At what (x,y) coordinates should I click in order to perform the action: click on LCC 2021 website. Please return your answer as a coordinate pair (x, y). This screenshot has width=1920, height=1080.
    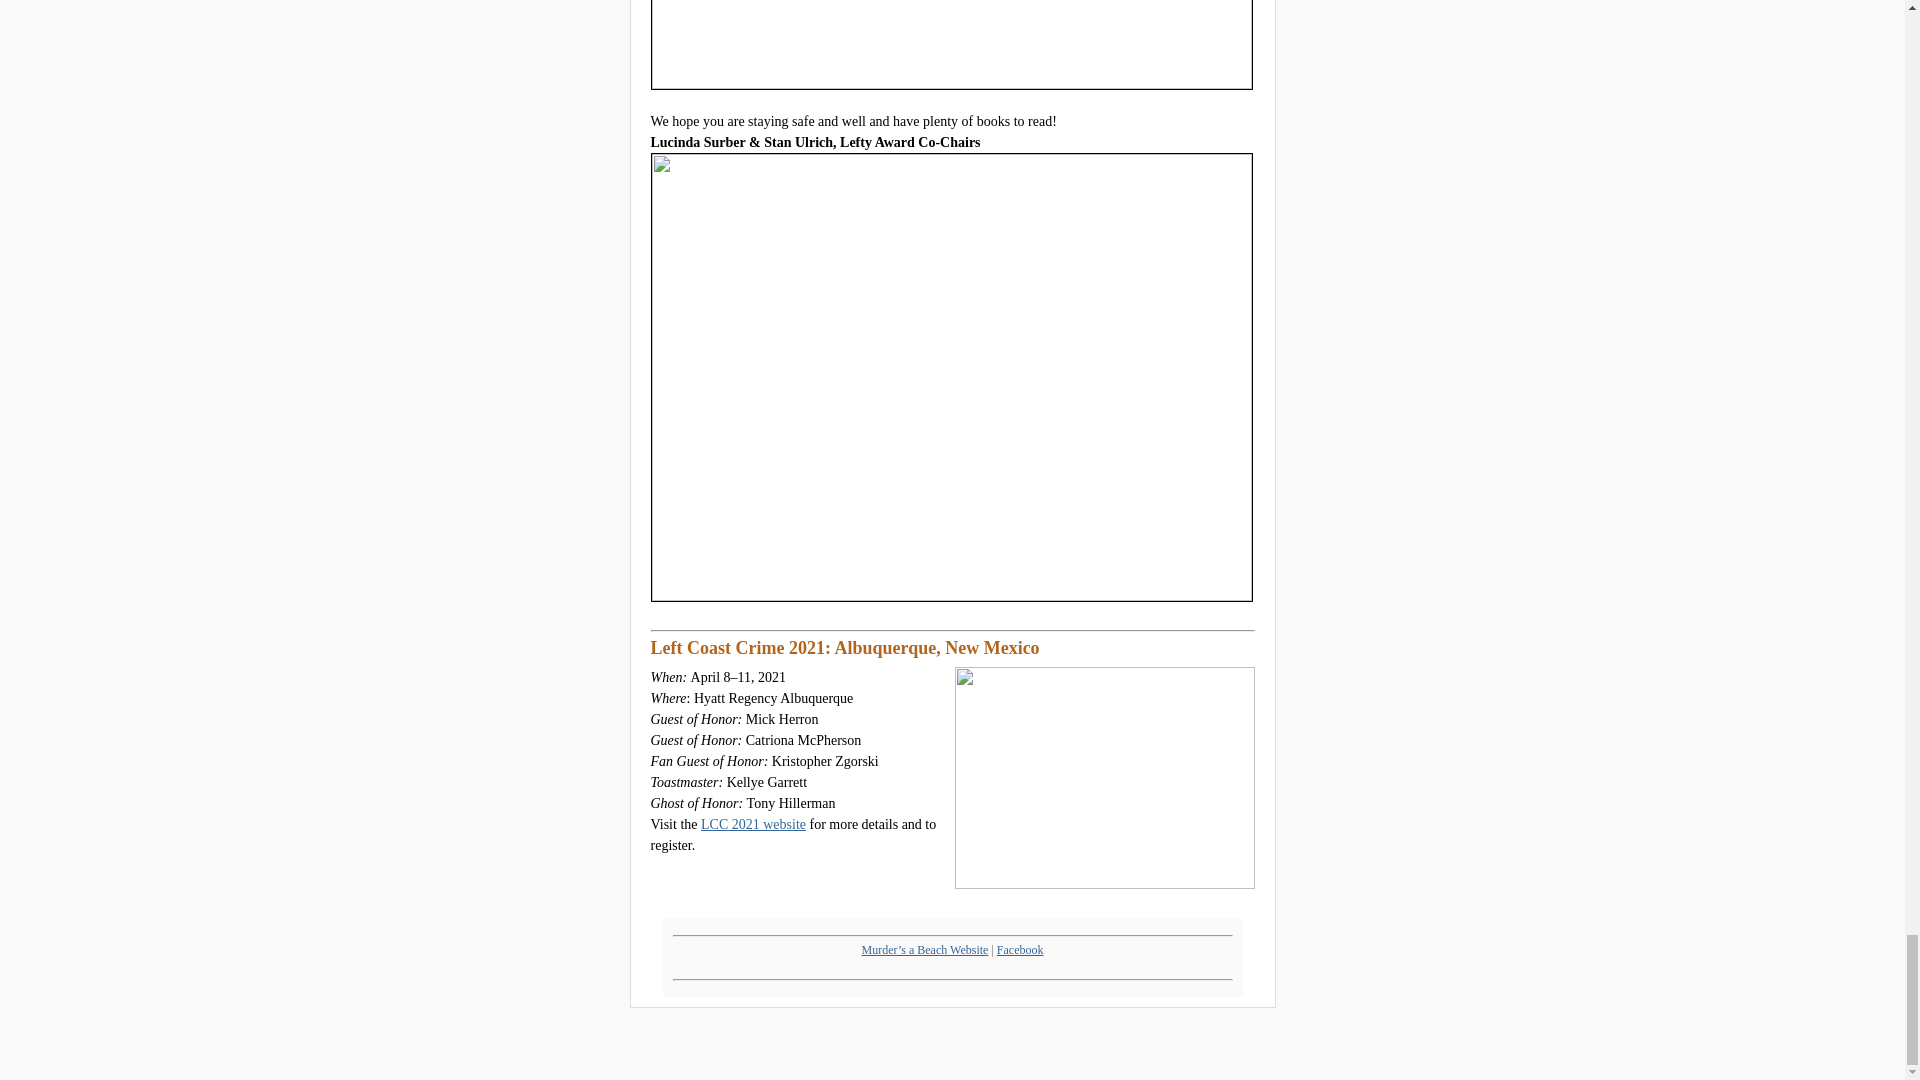
    Looking at the image, I should click on (753, 824).